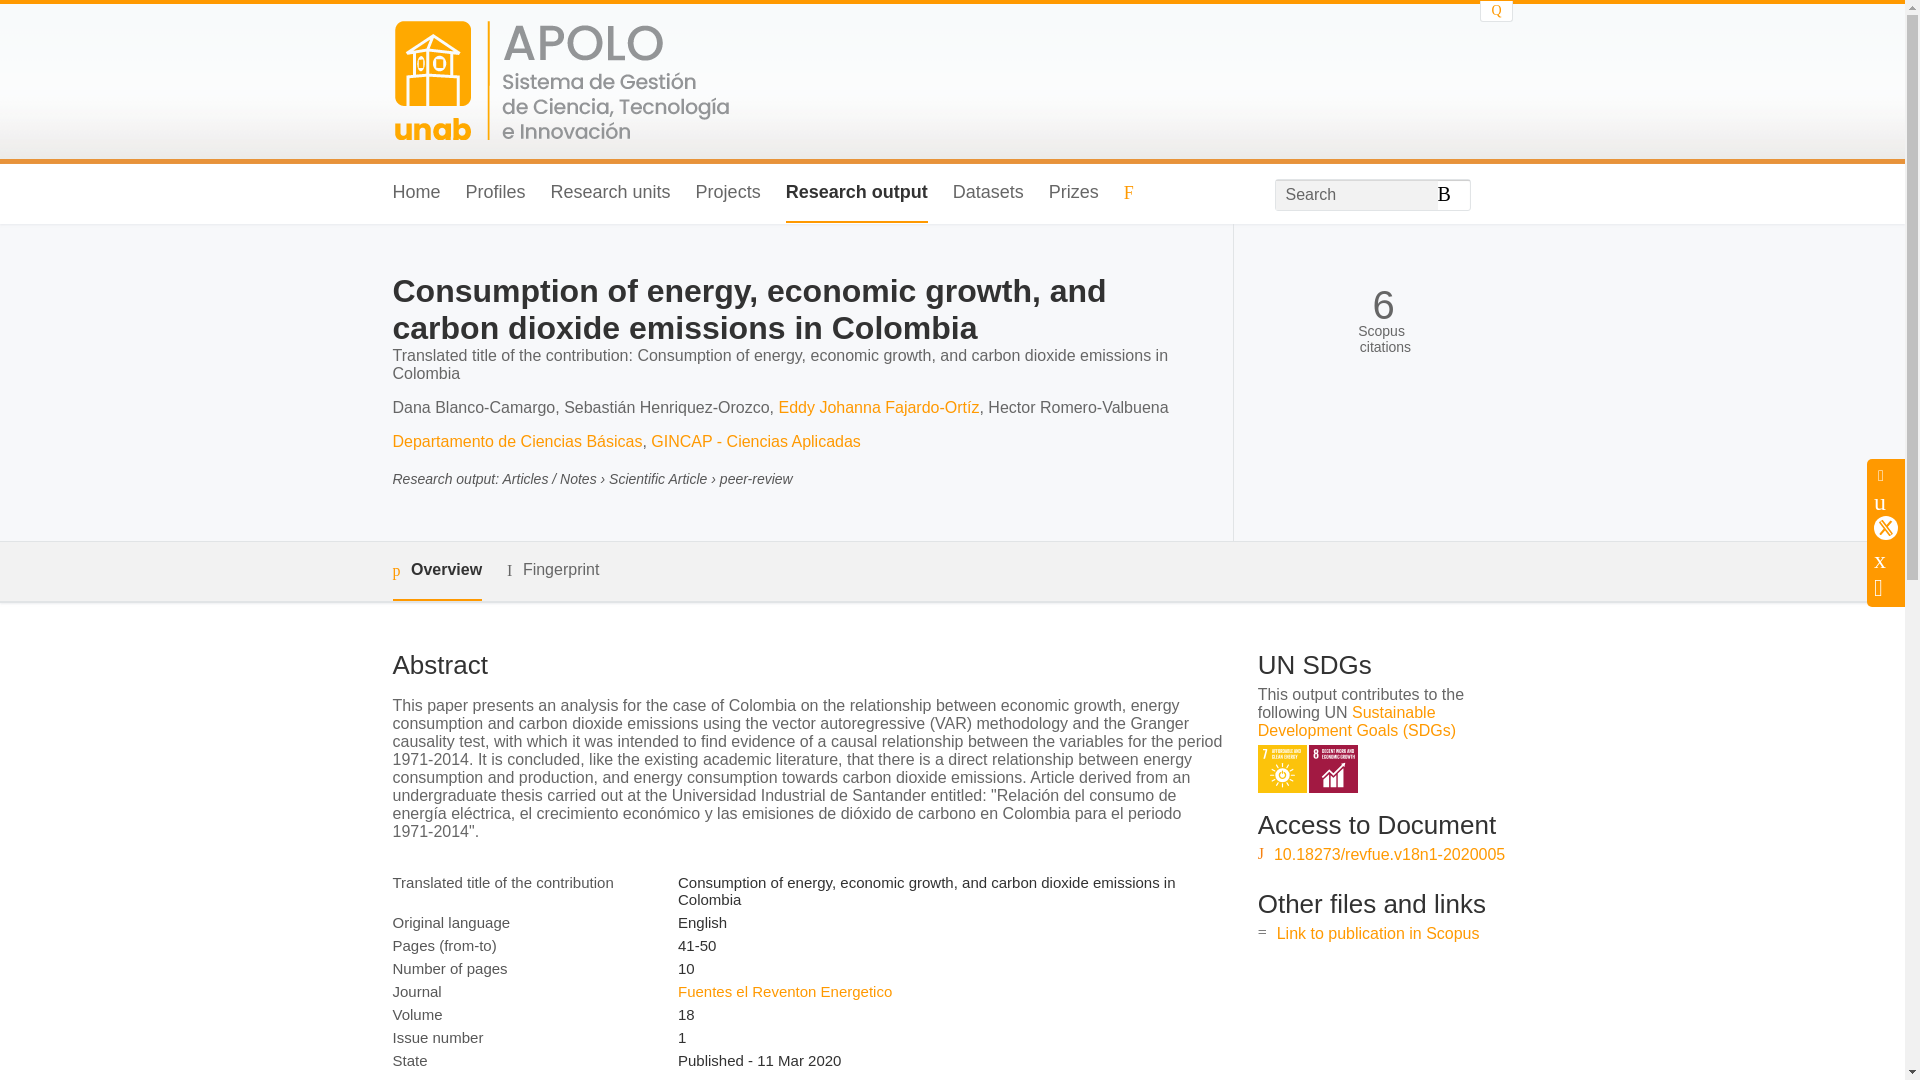 The height and width of the screenshot is (1080, 1920). I want to click on GINCAP - Ciencias Aplicadas, so click(755, 442).